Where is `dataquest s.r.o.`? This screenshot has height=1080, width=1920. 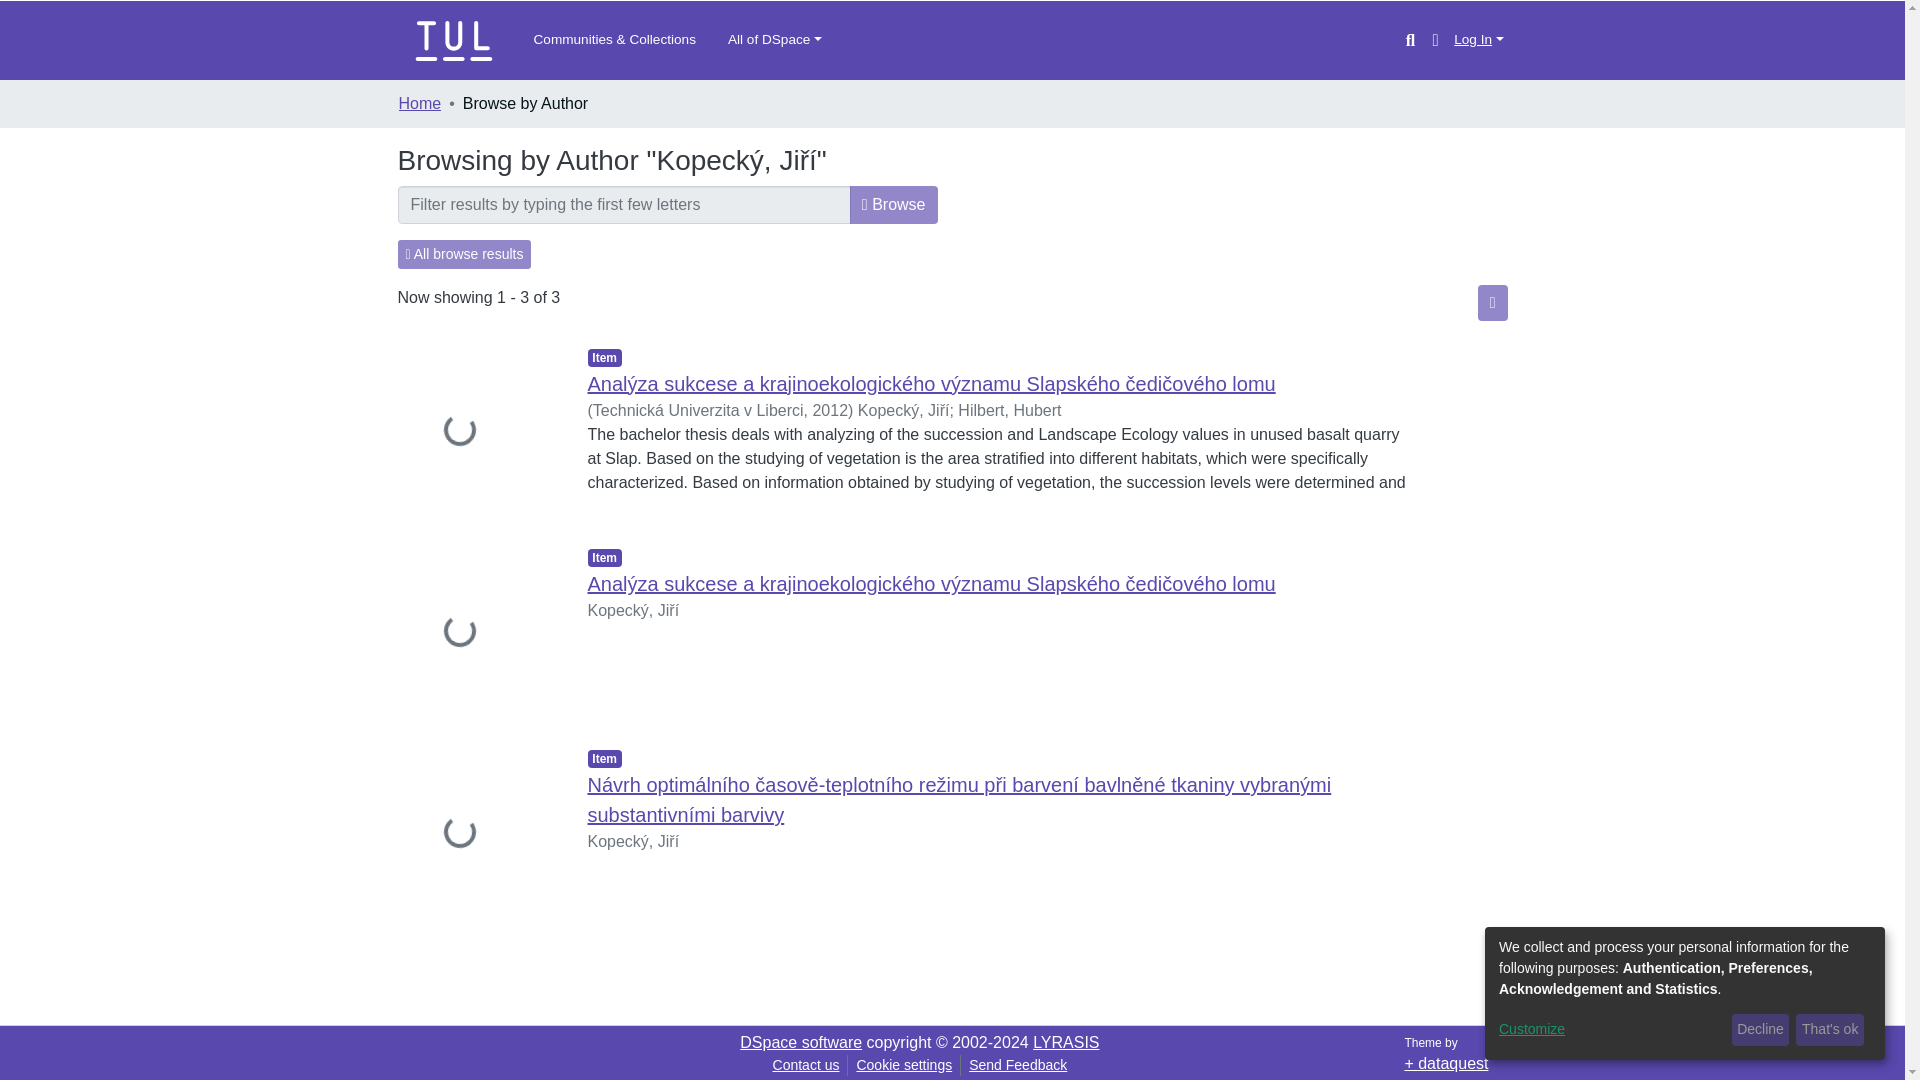 dataquest s.r.o. is located at coordinates (1446, 1064).